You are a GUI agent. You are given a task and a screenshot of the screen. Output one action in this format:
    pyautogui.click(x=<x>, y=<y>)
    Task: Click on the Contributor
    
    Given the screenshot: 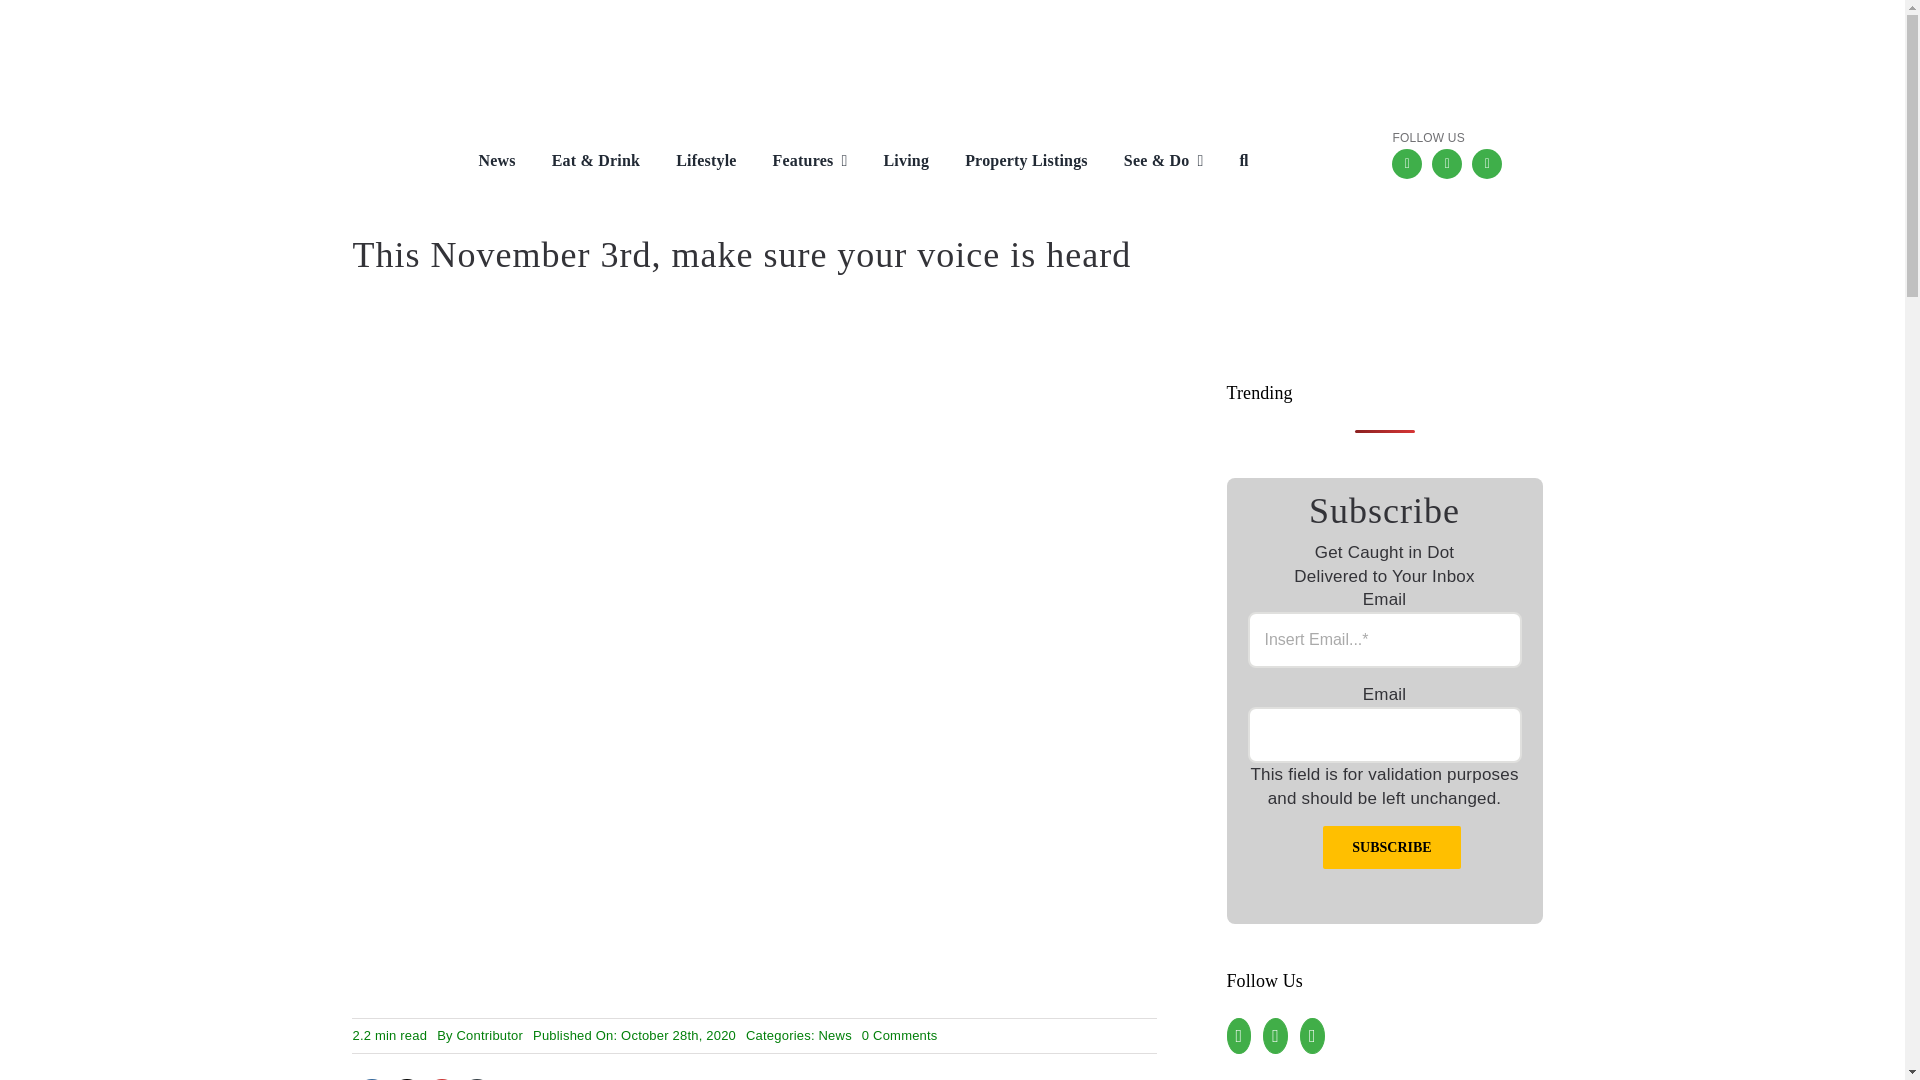 What is the action you would take?
    pyautogui.click(x=490, y=1036)
    